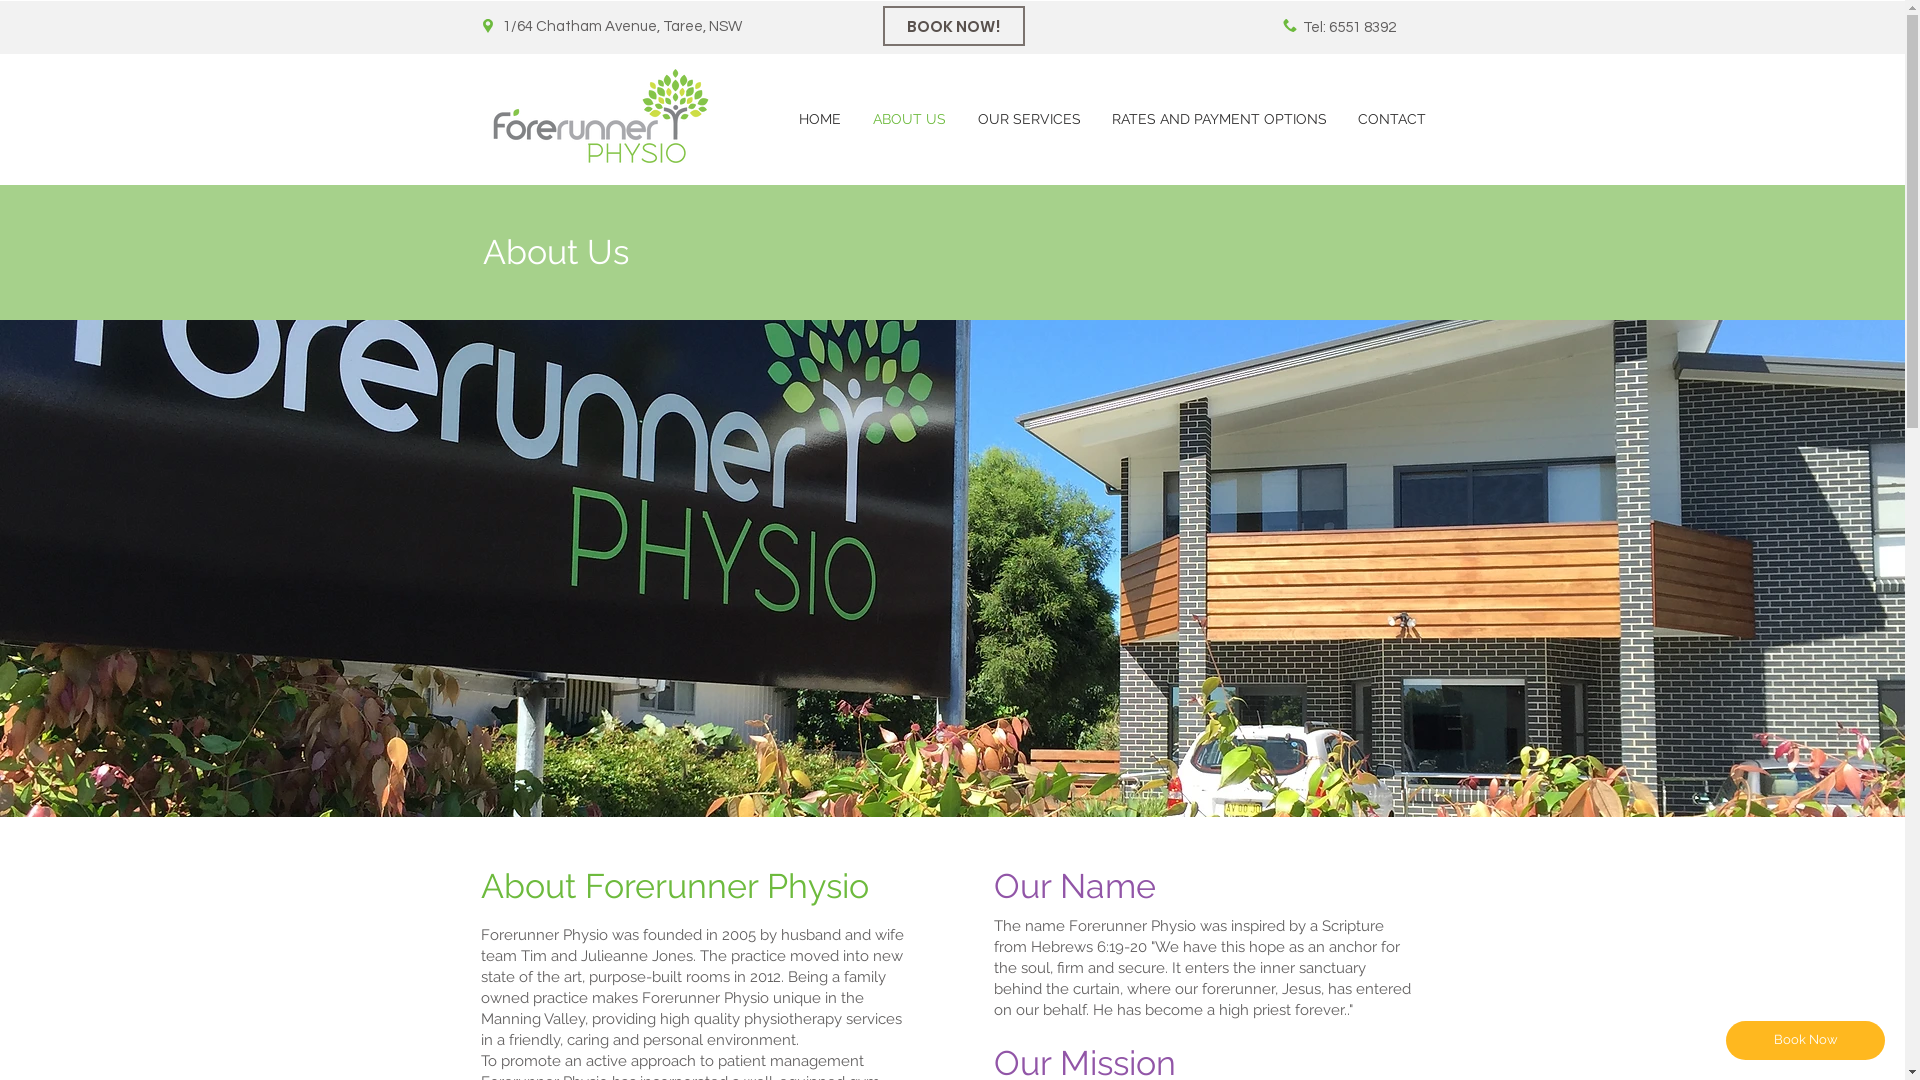  I want to click on ABOUT US, so click(908, 120).